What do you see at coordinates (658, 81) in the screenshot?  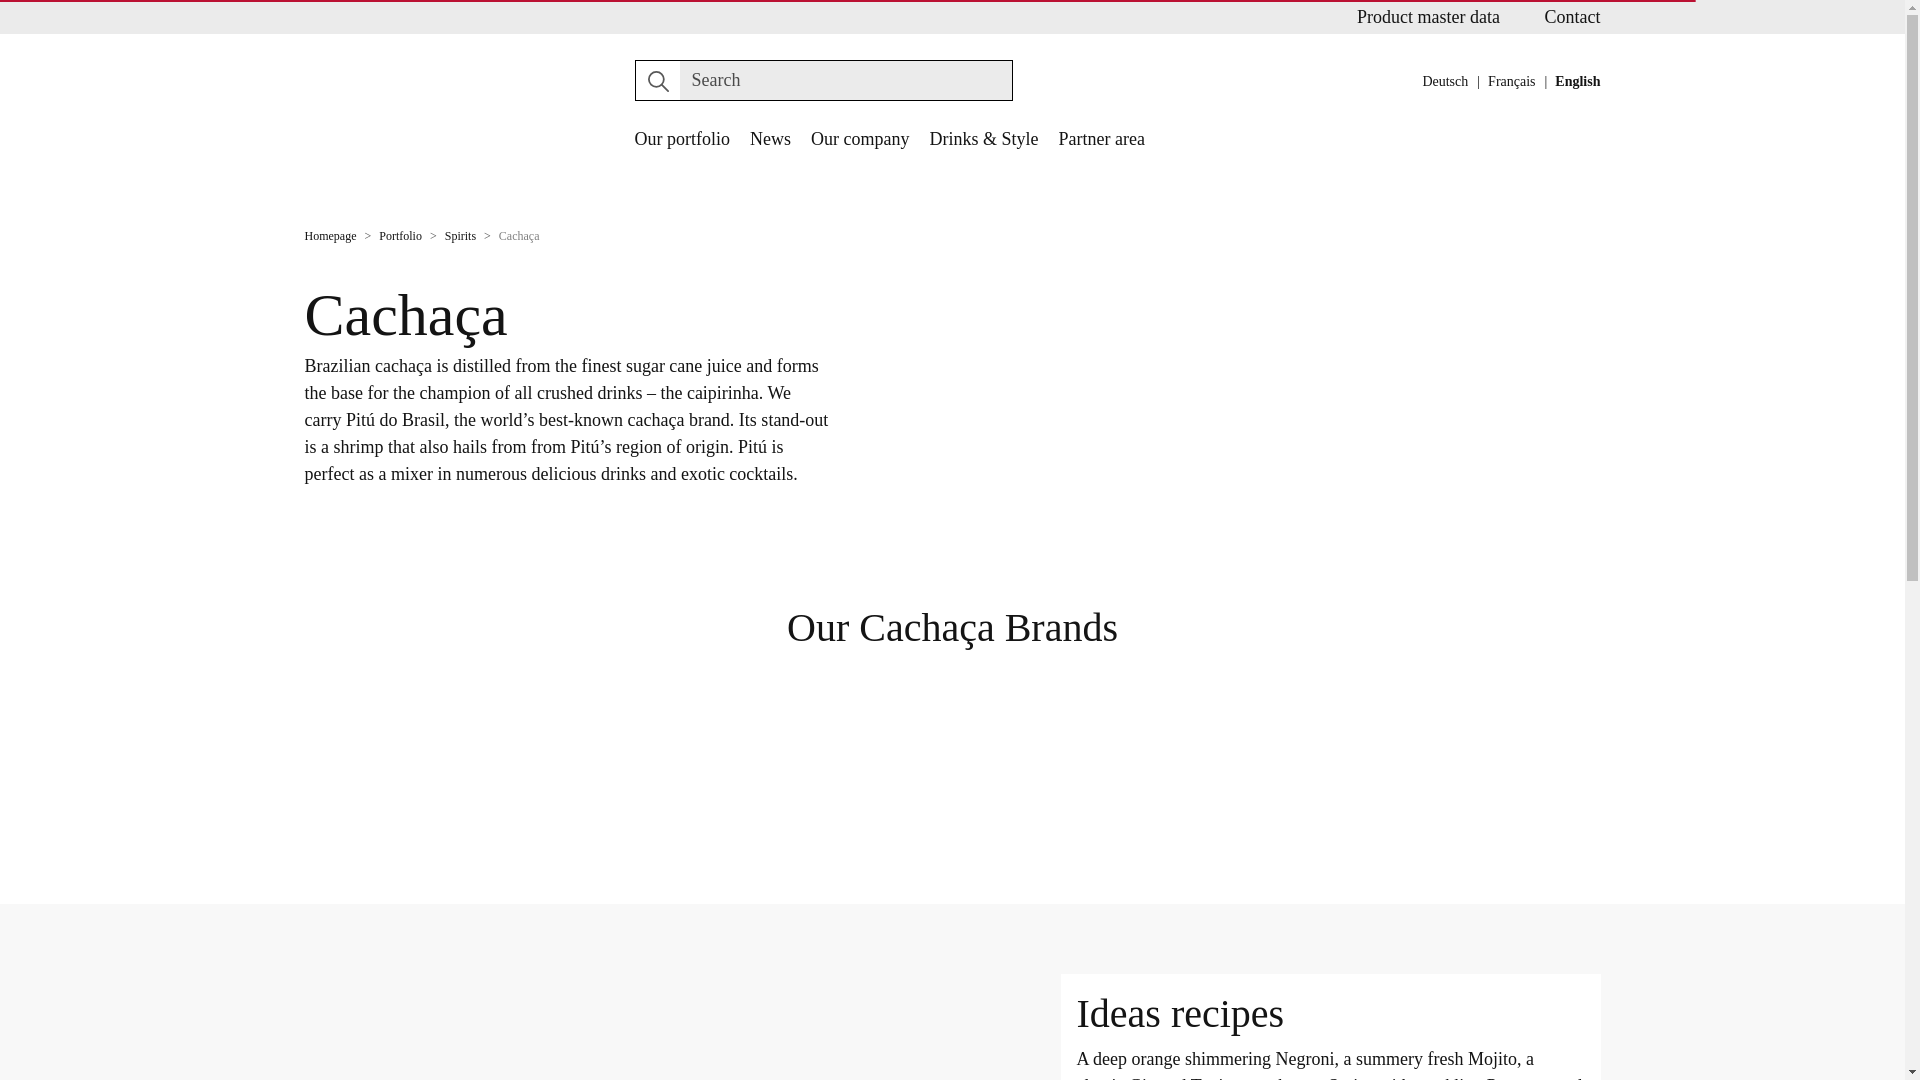 I see `search` at bounding box center [658, 81].